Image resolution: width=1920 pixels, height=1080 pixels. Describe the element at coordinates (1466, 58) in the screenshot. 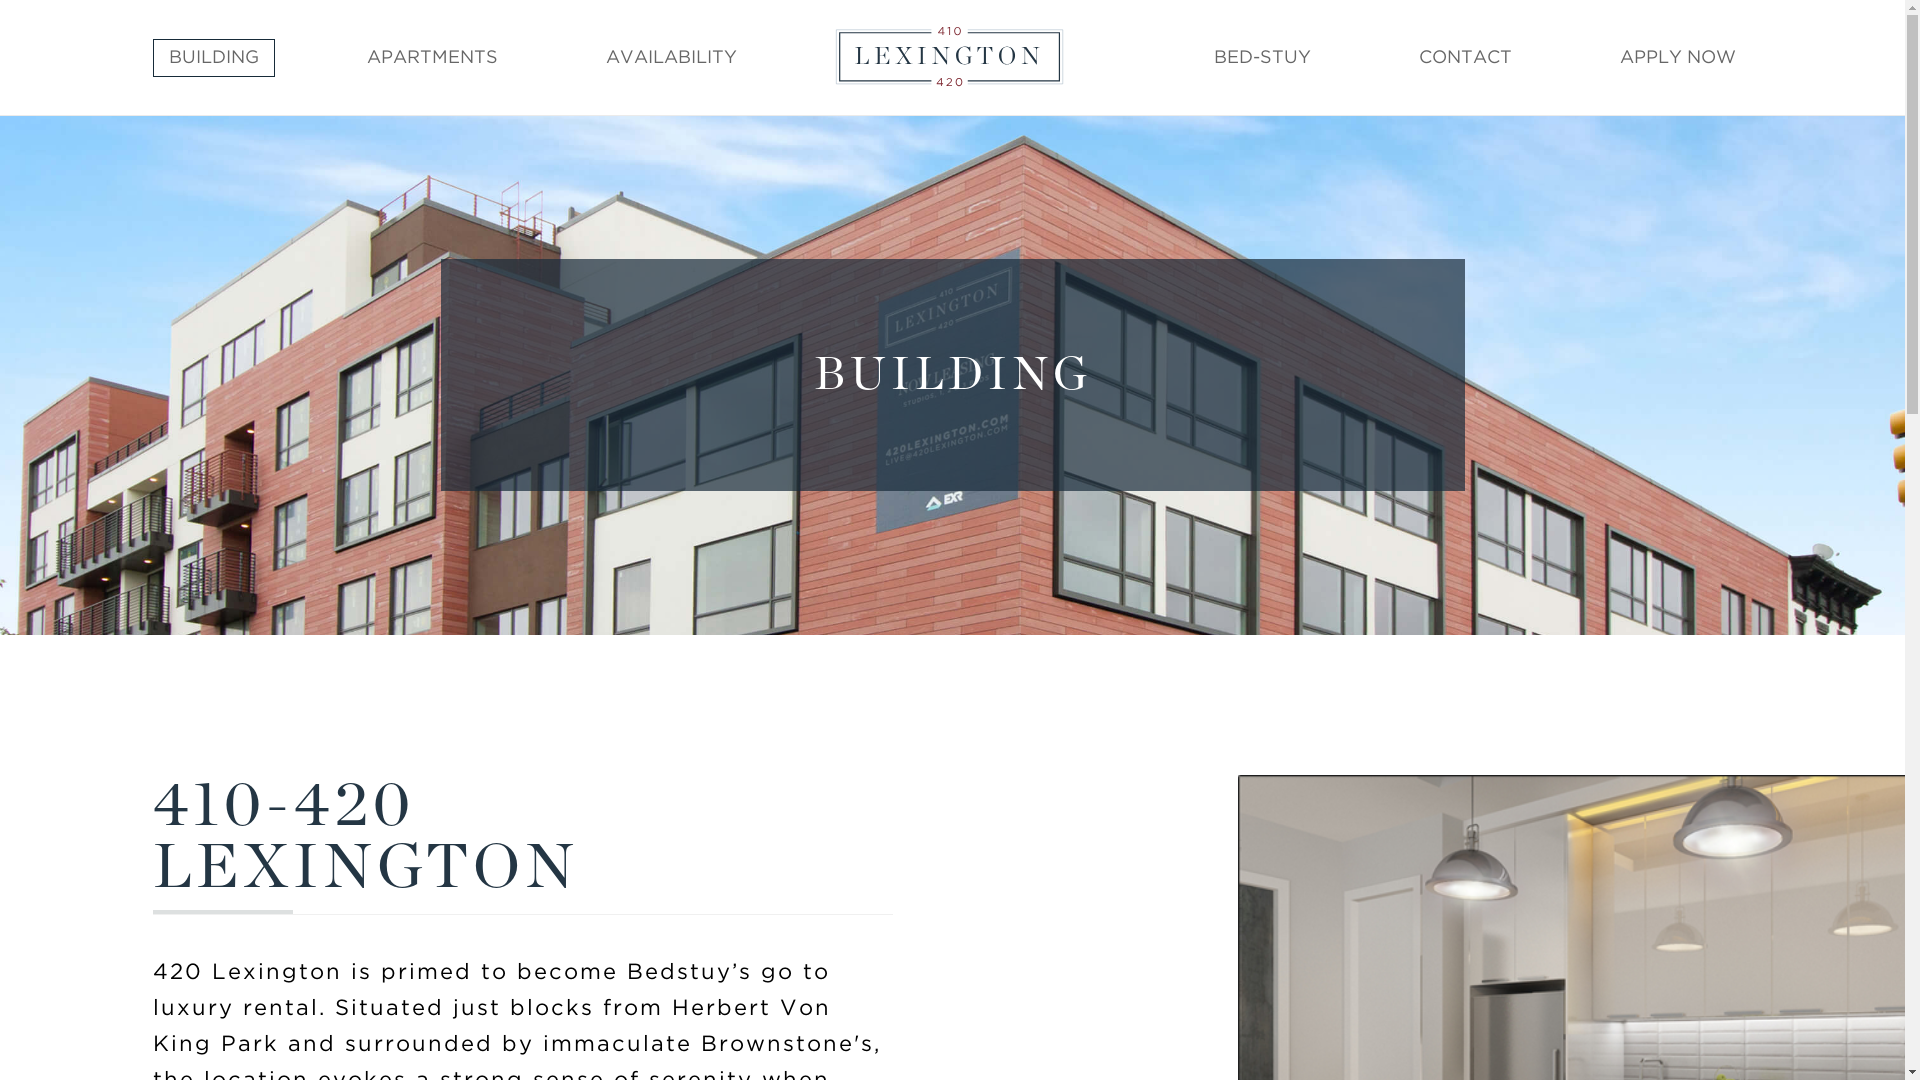

I see `CONTACT` at that location.